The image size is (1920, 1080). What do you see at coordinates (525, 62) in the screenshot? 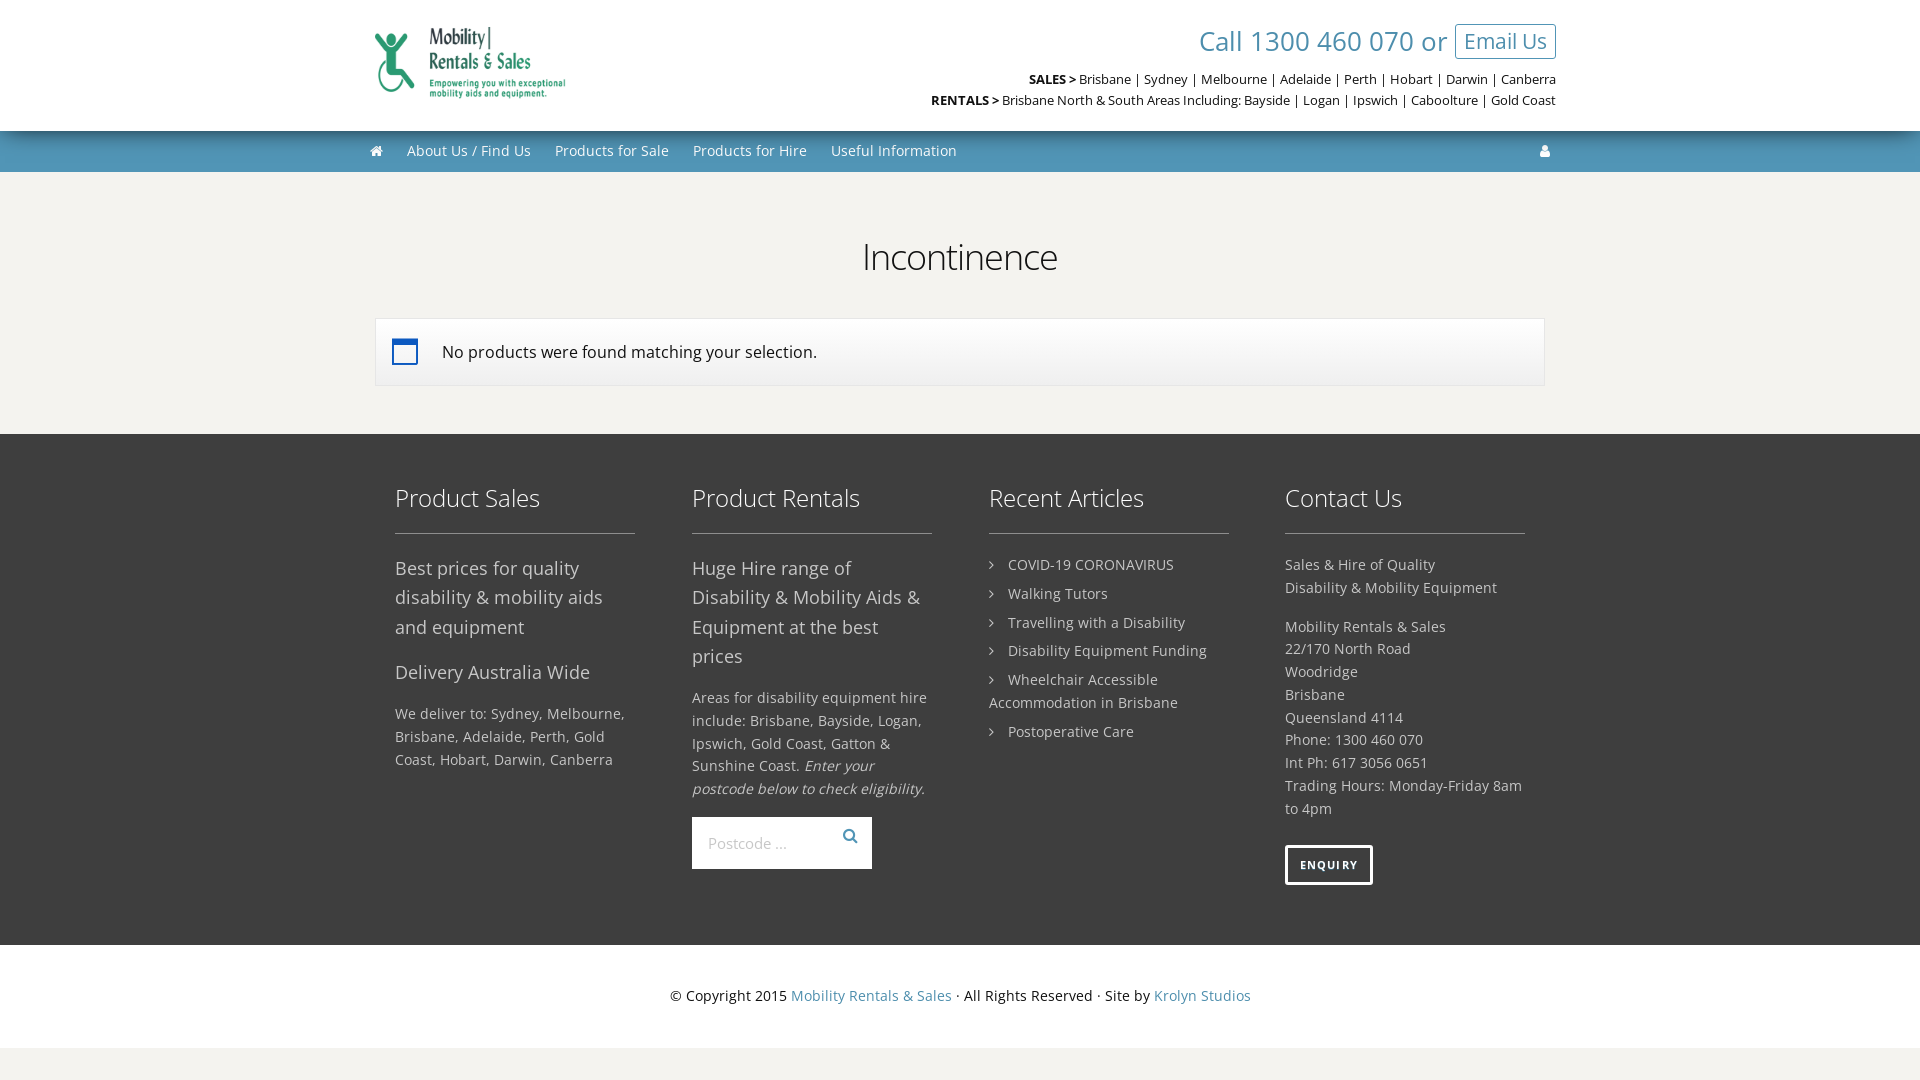
I see `MOBILITY RENTALS & SALES` at bounding box center [525, 62].